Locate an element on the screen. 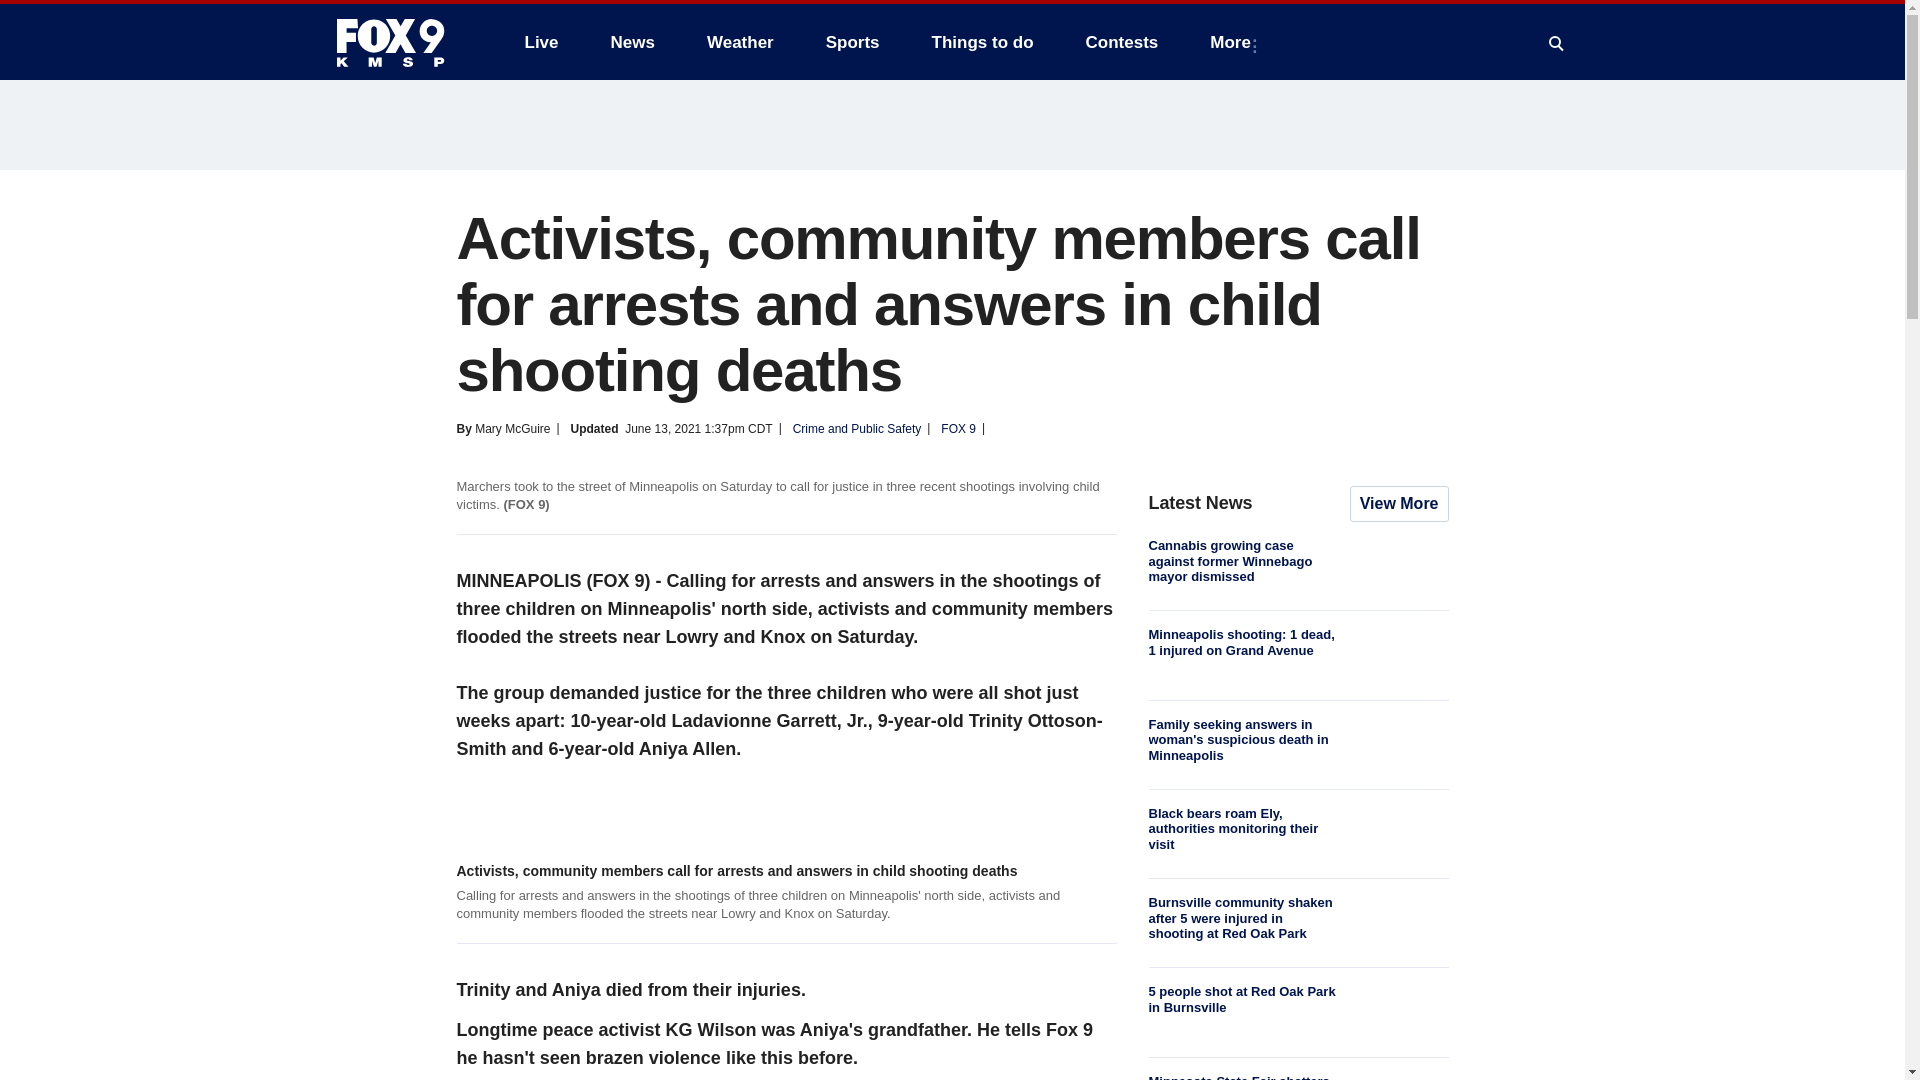 This screenshot has width=1920, height=1080. Contests is located at coordinates (1122, 42).